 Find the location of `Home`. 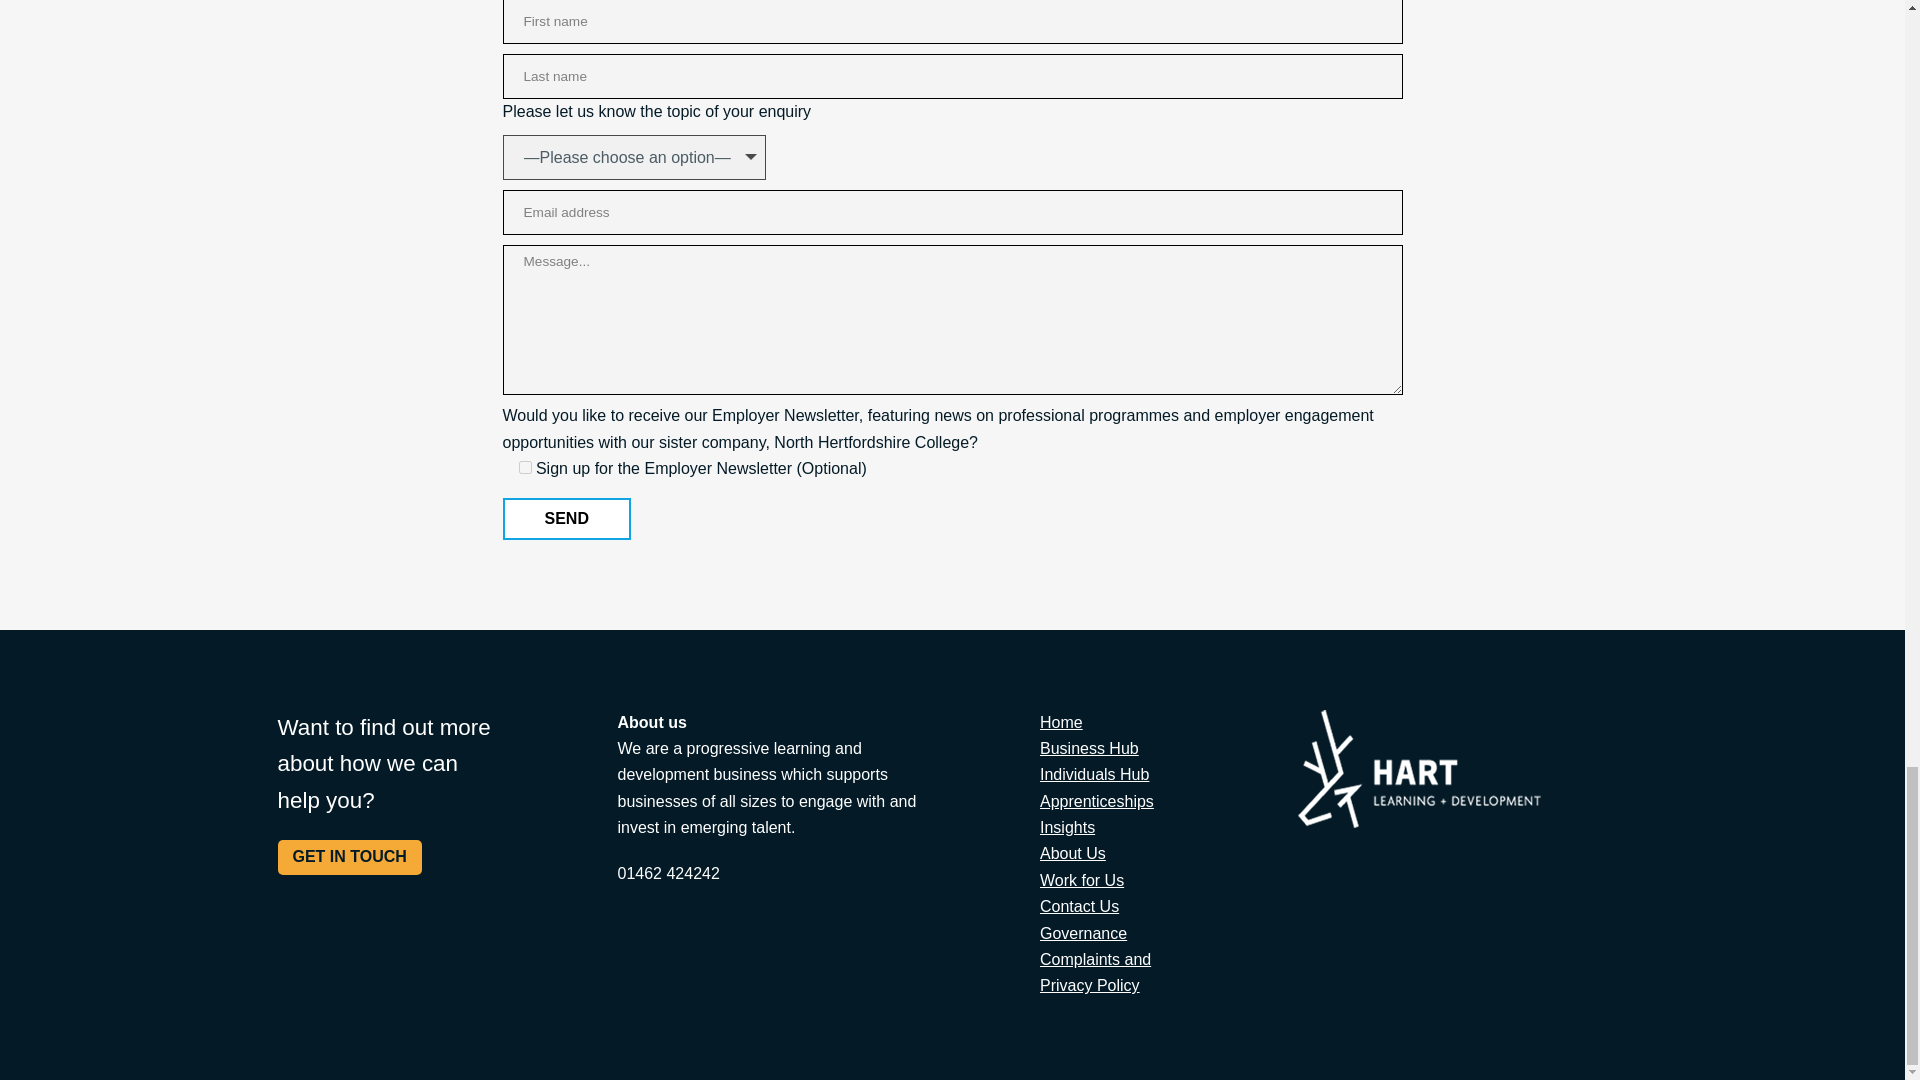

Home is located at coordinates (1061, 722).